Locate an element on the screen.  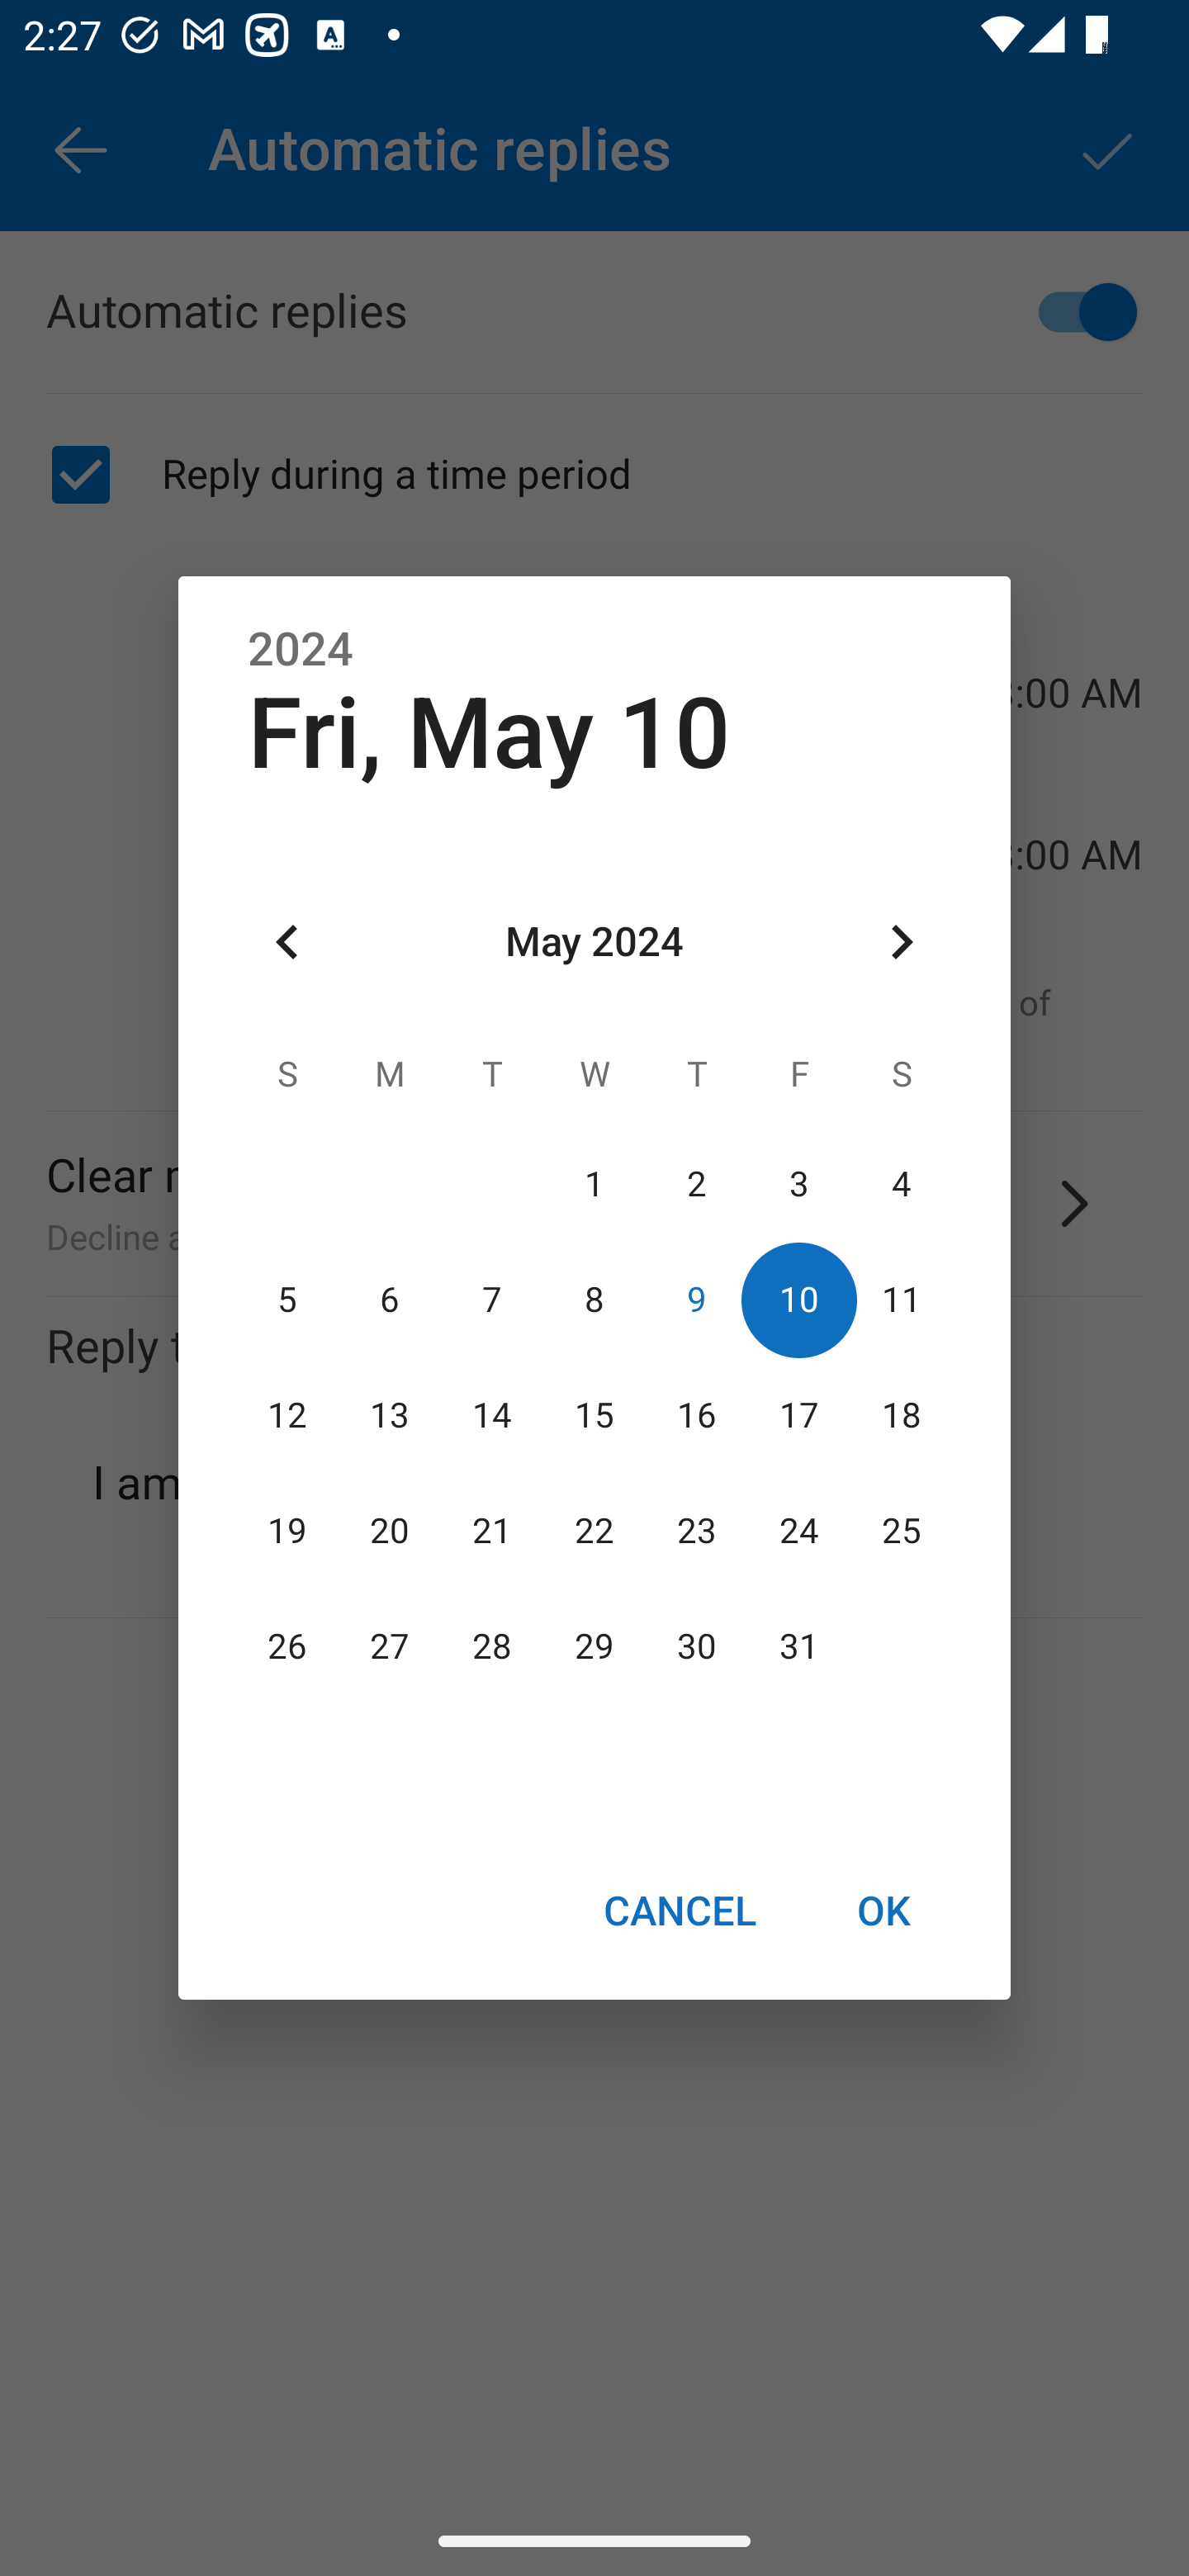
Next month is located at coordinates (902, 943).